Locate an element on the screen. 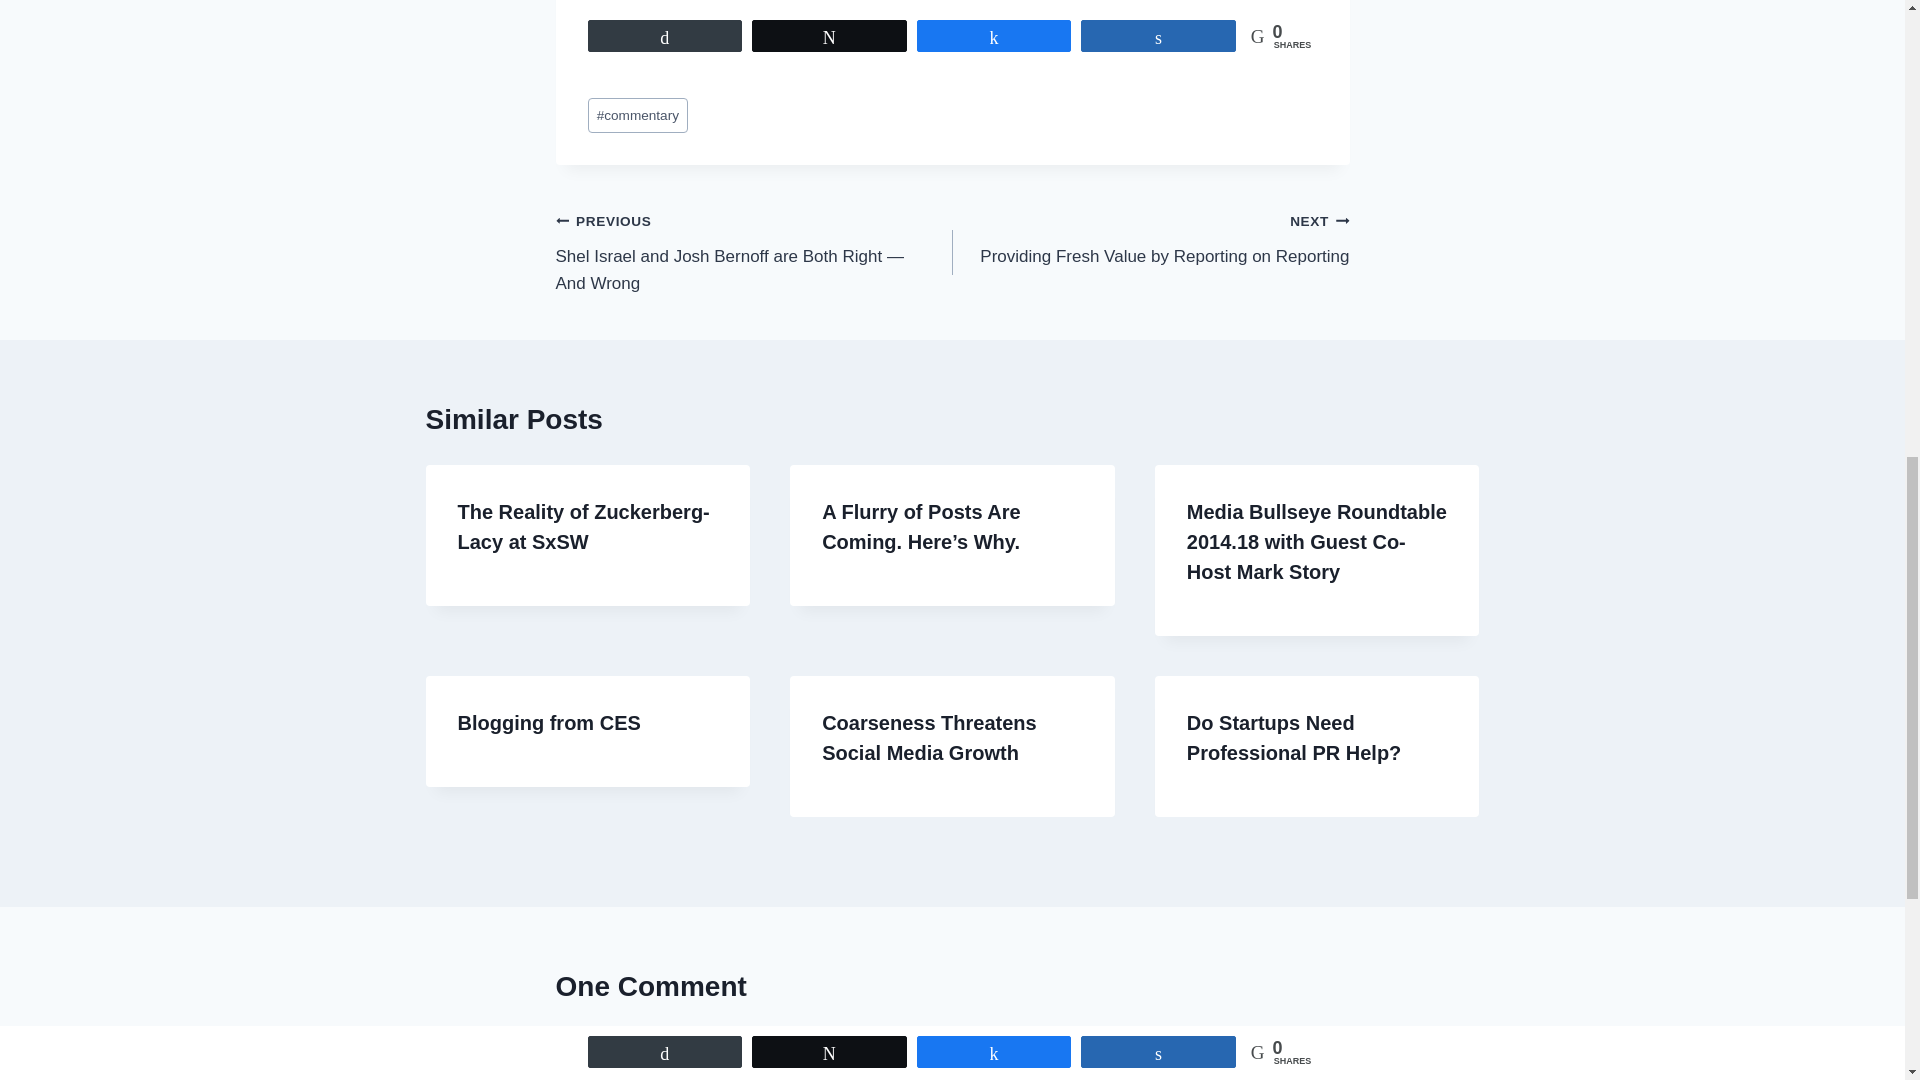 This screenshot has width=1920, height=1080. The Reality of Zuckerberg-Lacy at SxSW is located at coordinates (584, 526).